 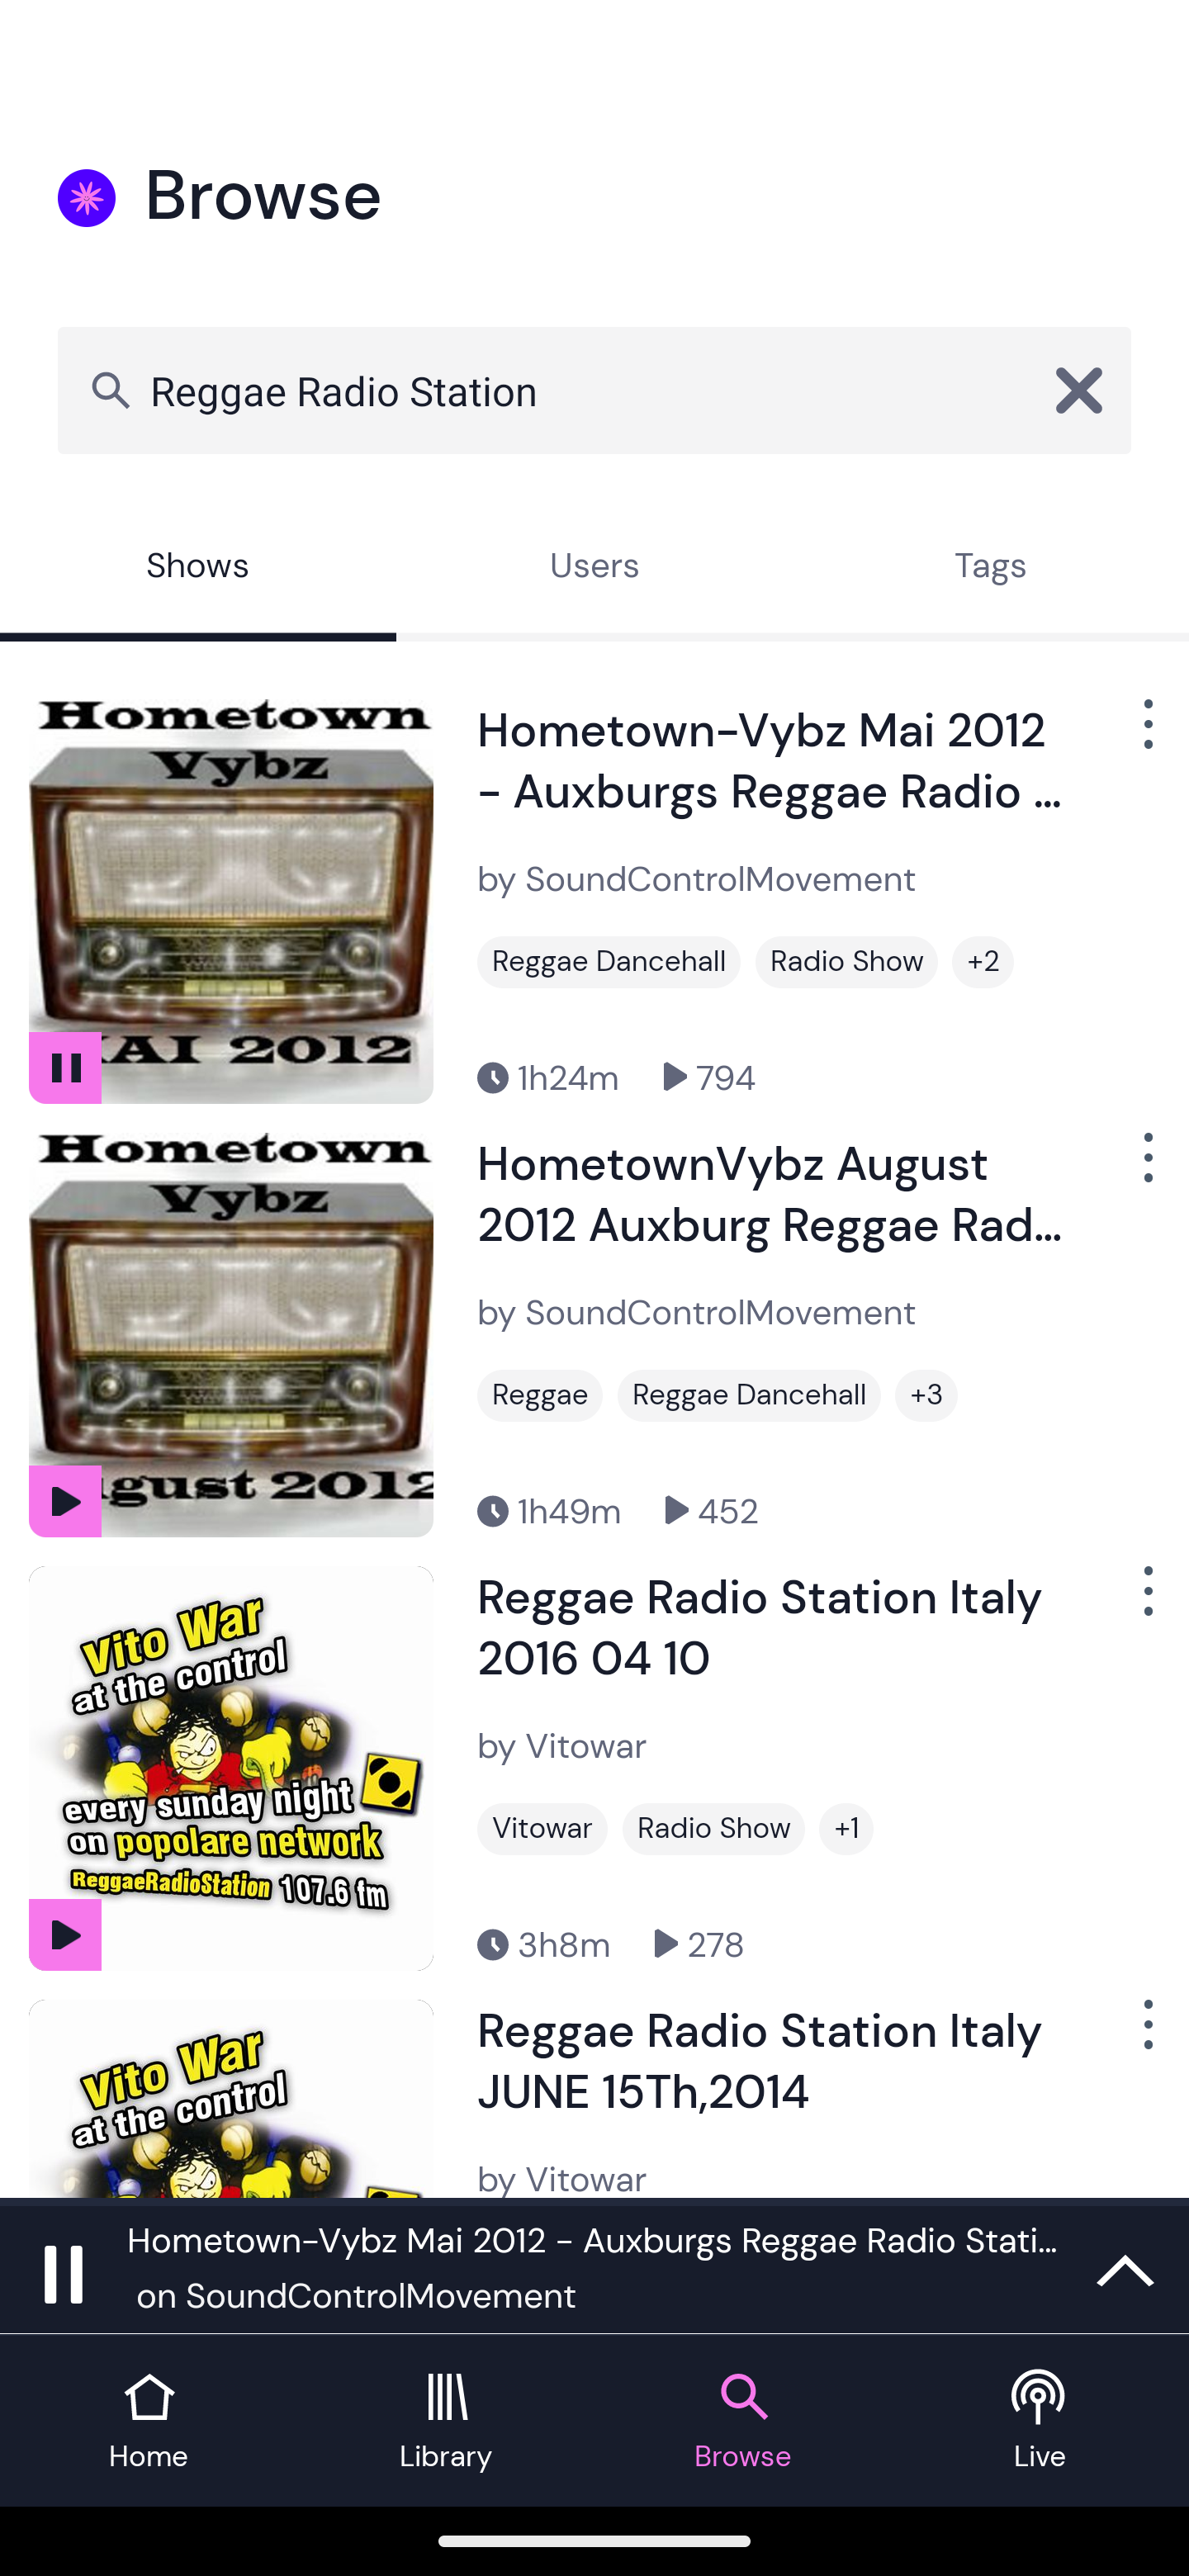 I want to click on Users, so click(x=594, y=569).